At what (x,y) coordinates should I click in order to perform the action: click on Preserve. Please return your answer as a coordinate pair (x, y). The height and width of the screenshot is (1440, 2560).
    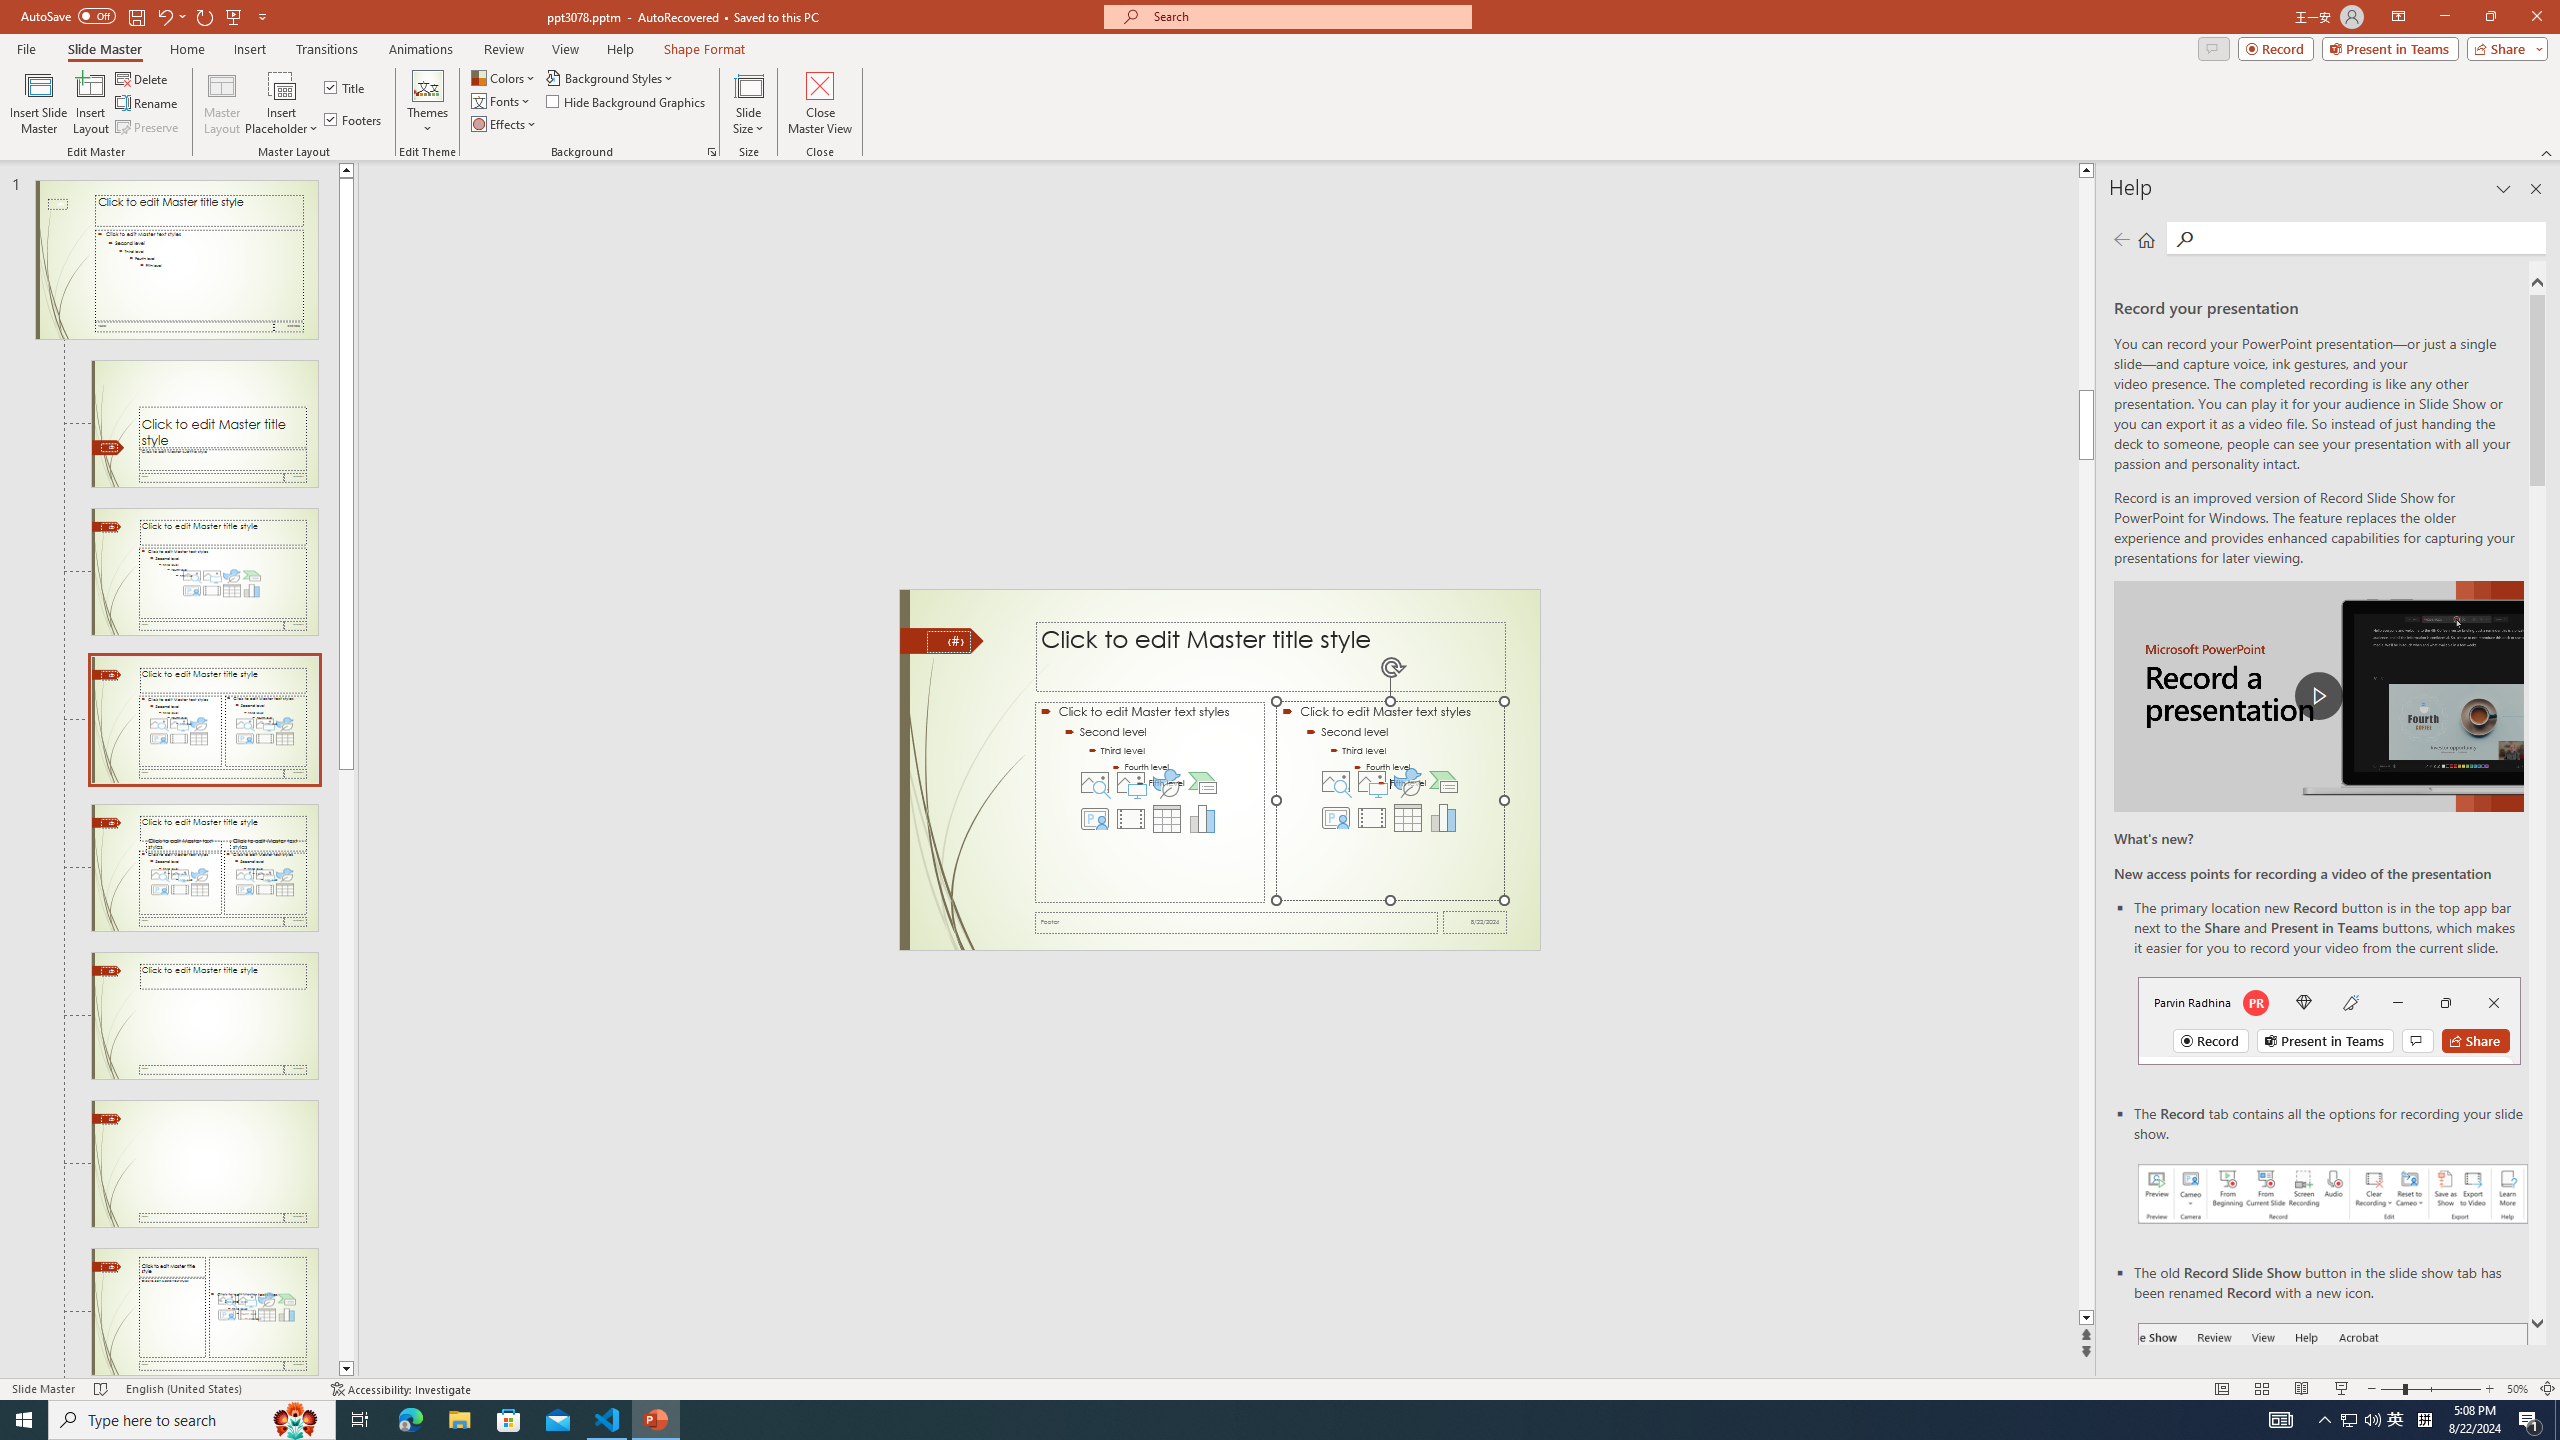
    Looking at the image, I should click on (148, 128).